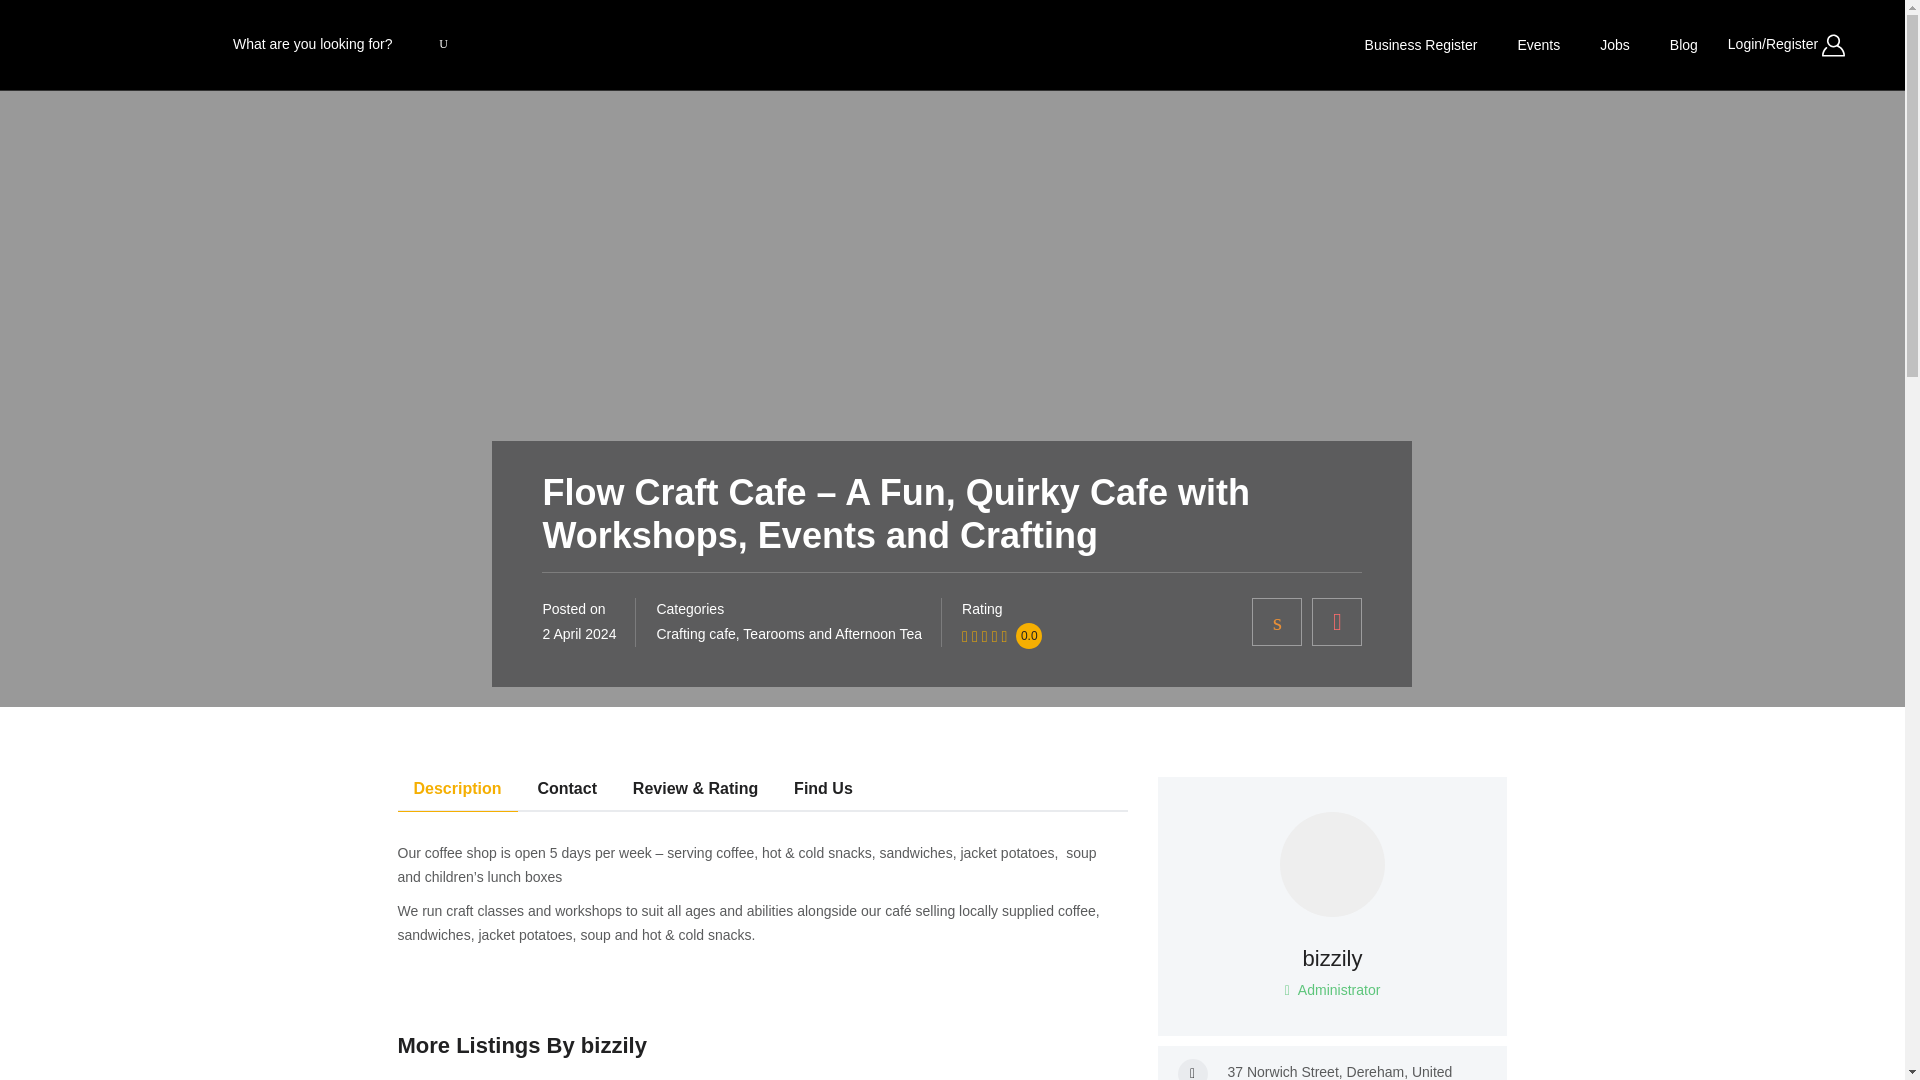  Describe the element at coordinates (823, 794) in the screenshot. I see `Find Us` at that location.